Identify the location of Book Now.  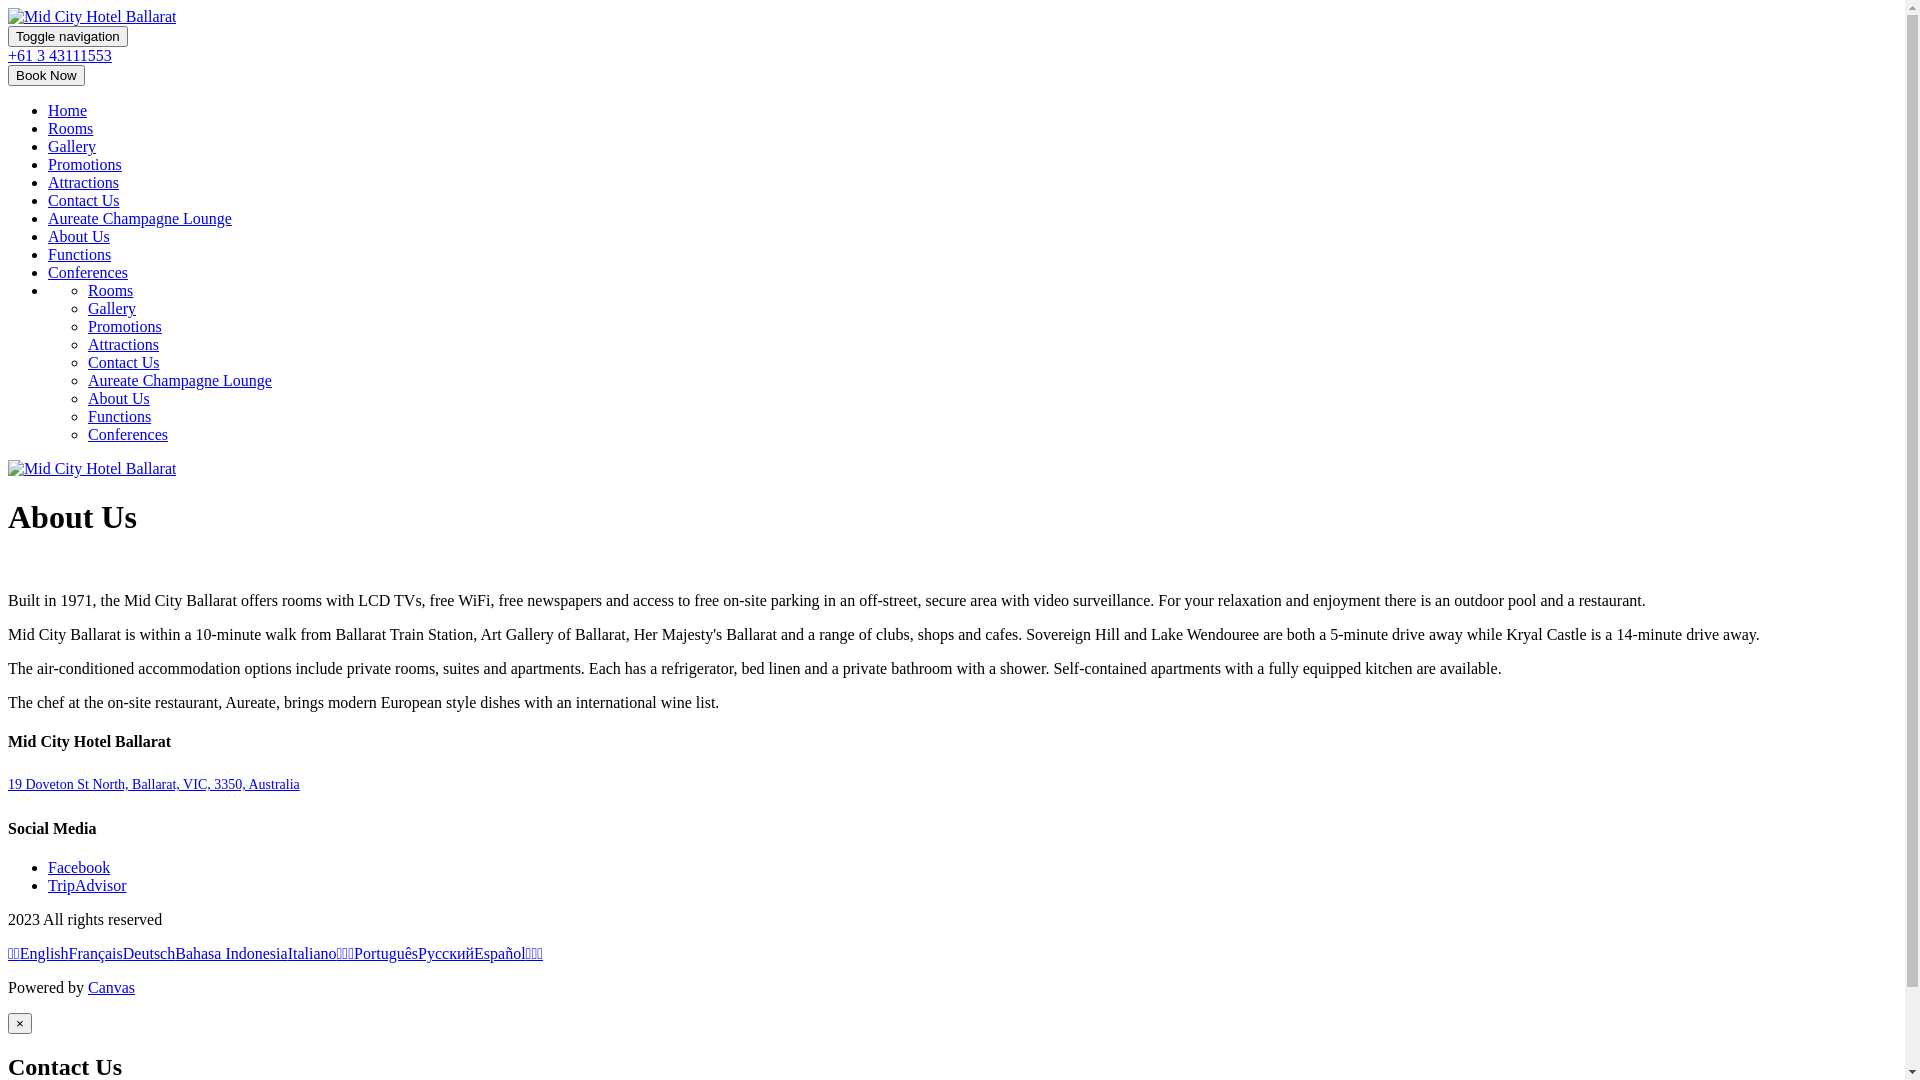
(46, 76).